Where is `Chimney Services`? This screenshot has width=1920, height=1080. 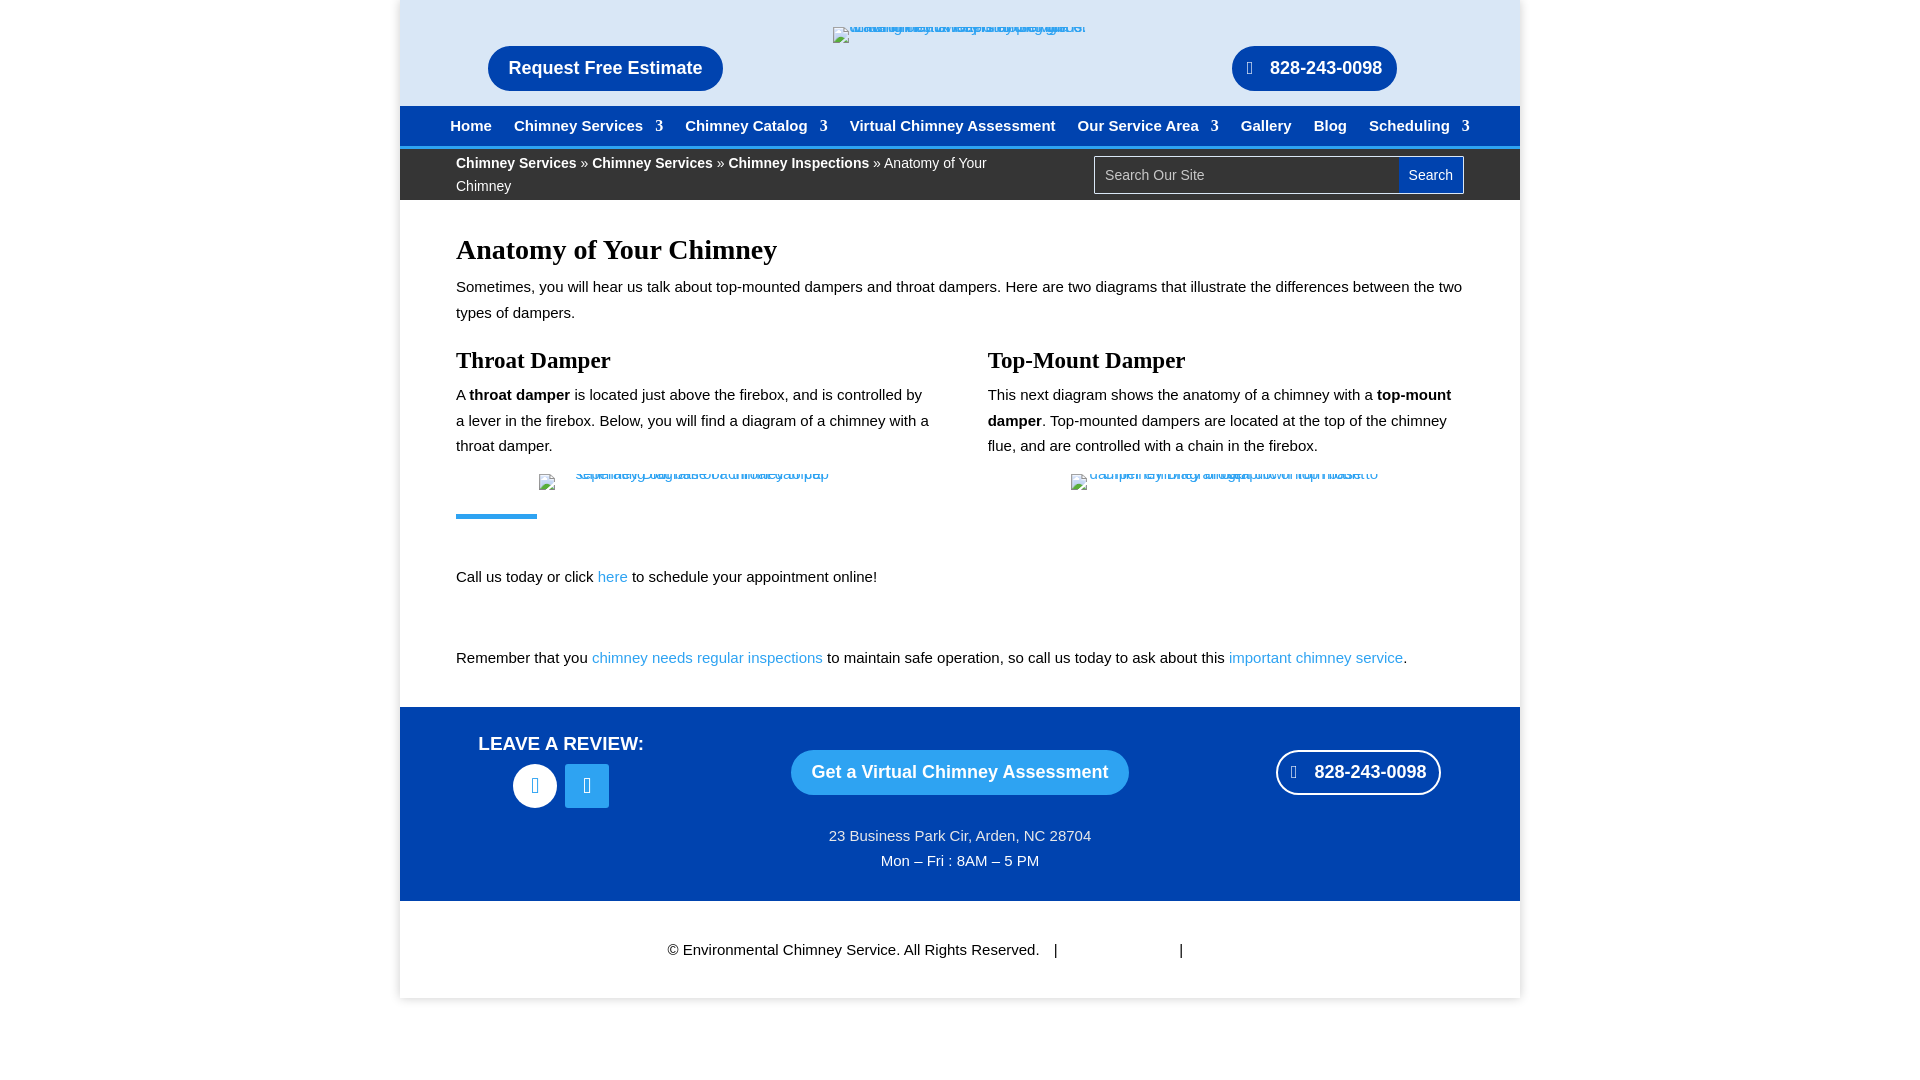 Chimney Services is located at coordinates (588, 130).